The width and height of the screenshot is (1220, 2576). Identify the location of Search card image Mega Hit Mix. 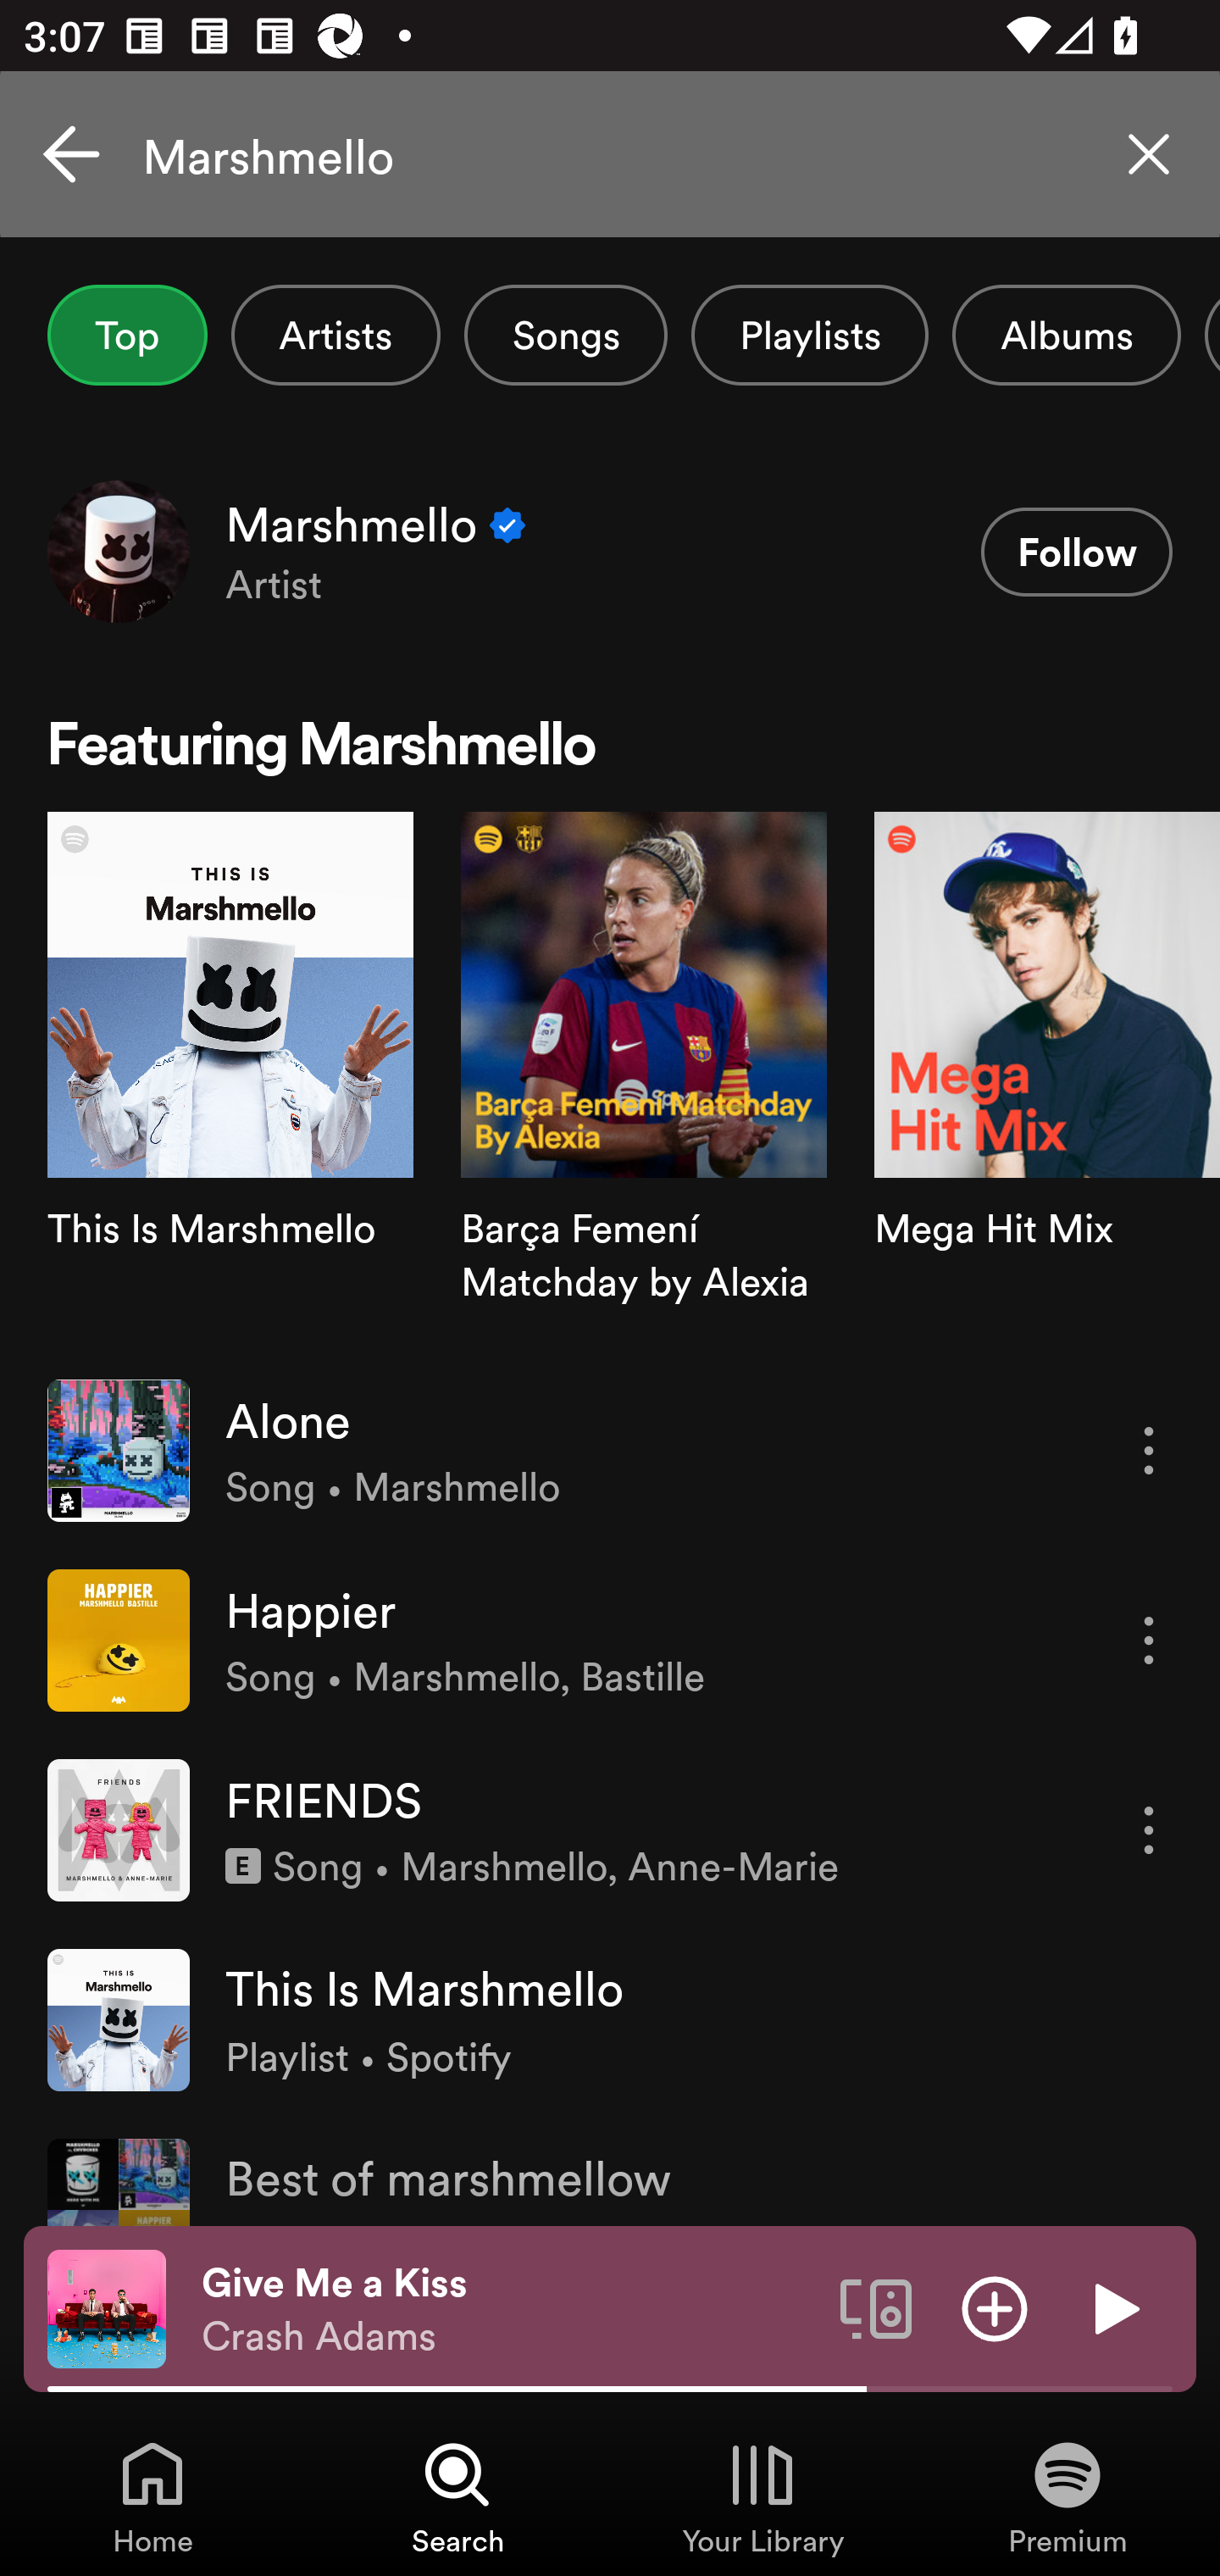
(1047, 1083).